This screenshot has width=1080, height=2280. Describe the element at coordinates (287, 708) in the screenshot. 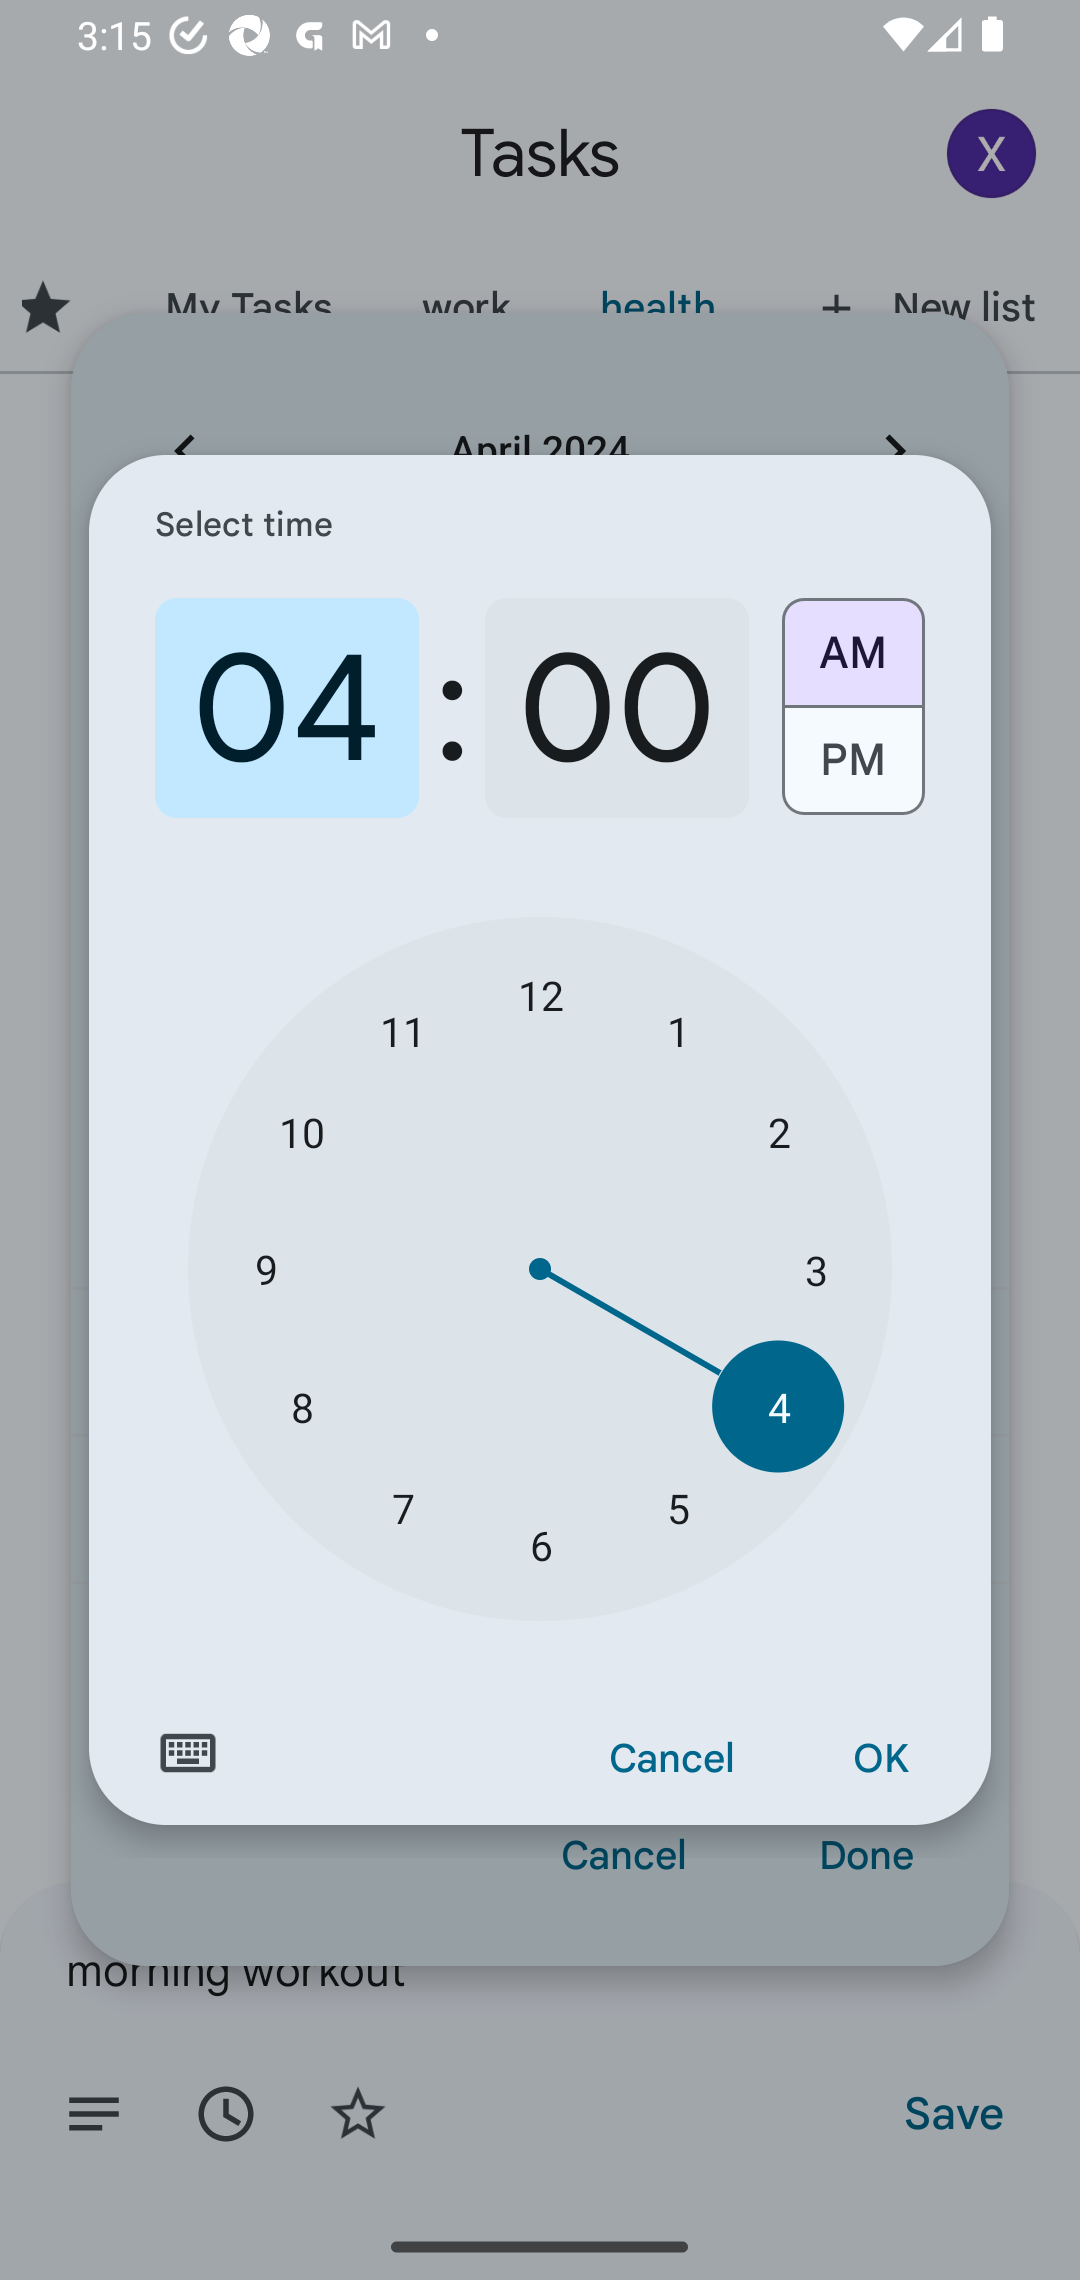

I see `04 4 o'clock` at that location.